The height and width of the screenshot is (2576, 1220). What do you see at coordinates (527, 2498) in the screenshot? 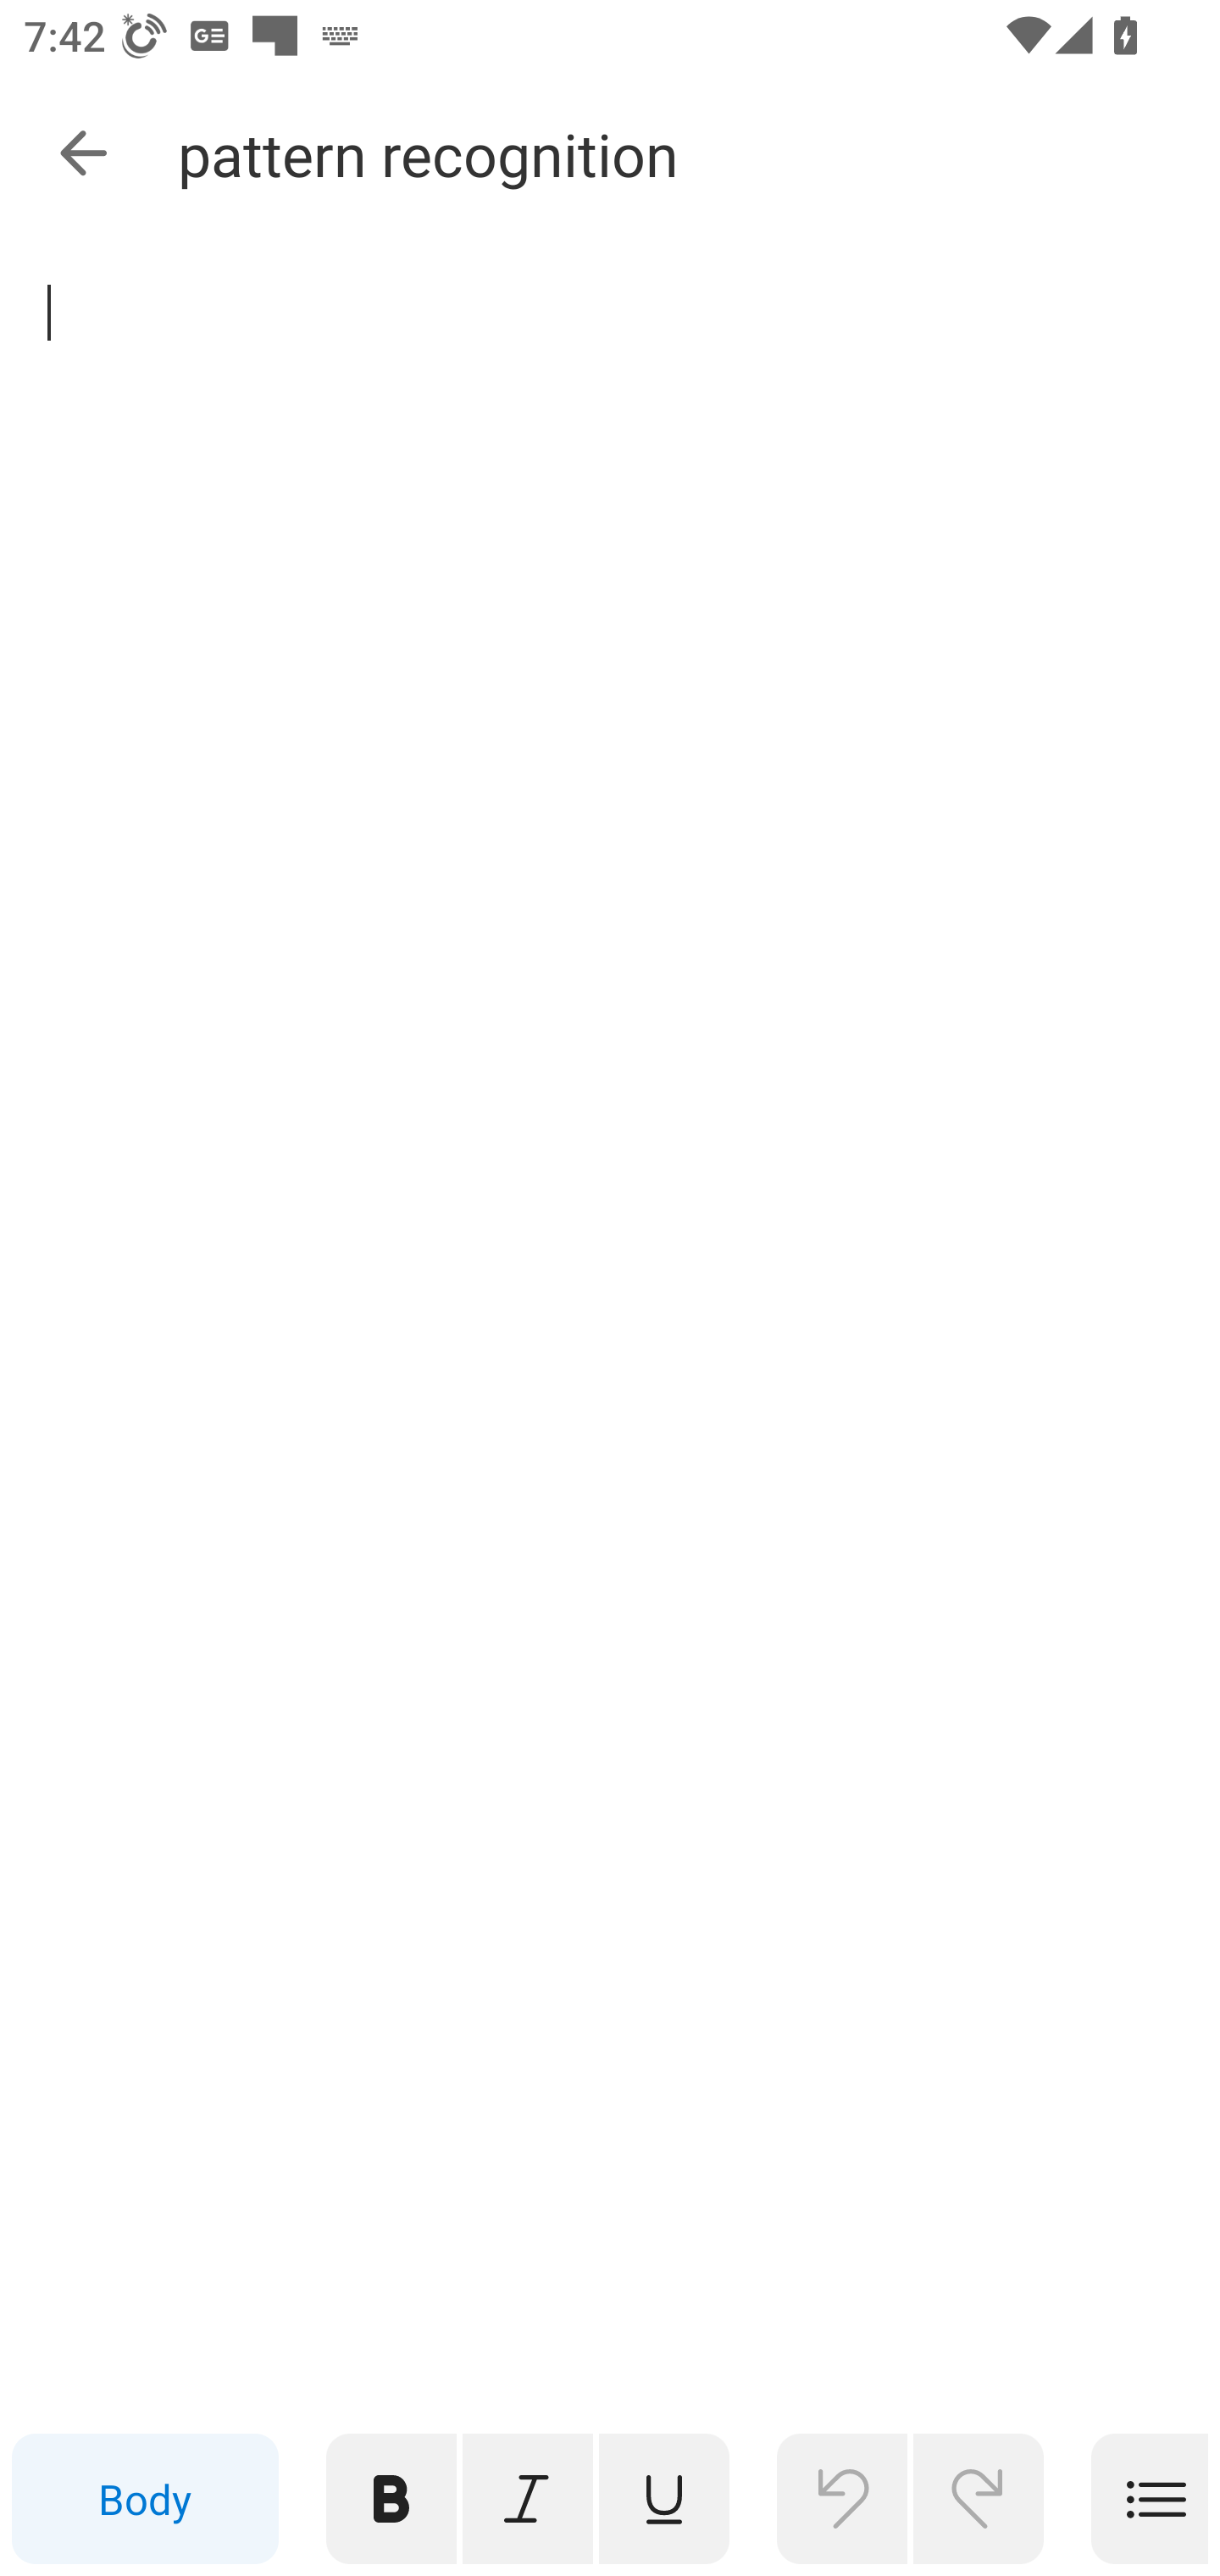
I see `Italic` at bounding box center [527, 2498].